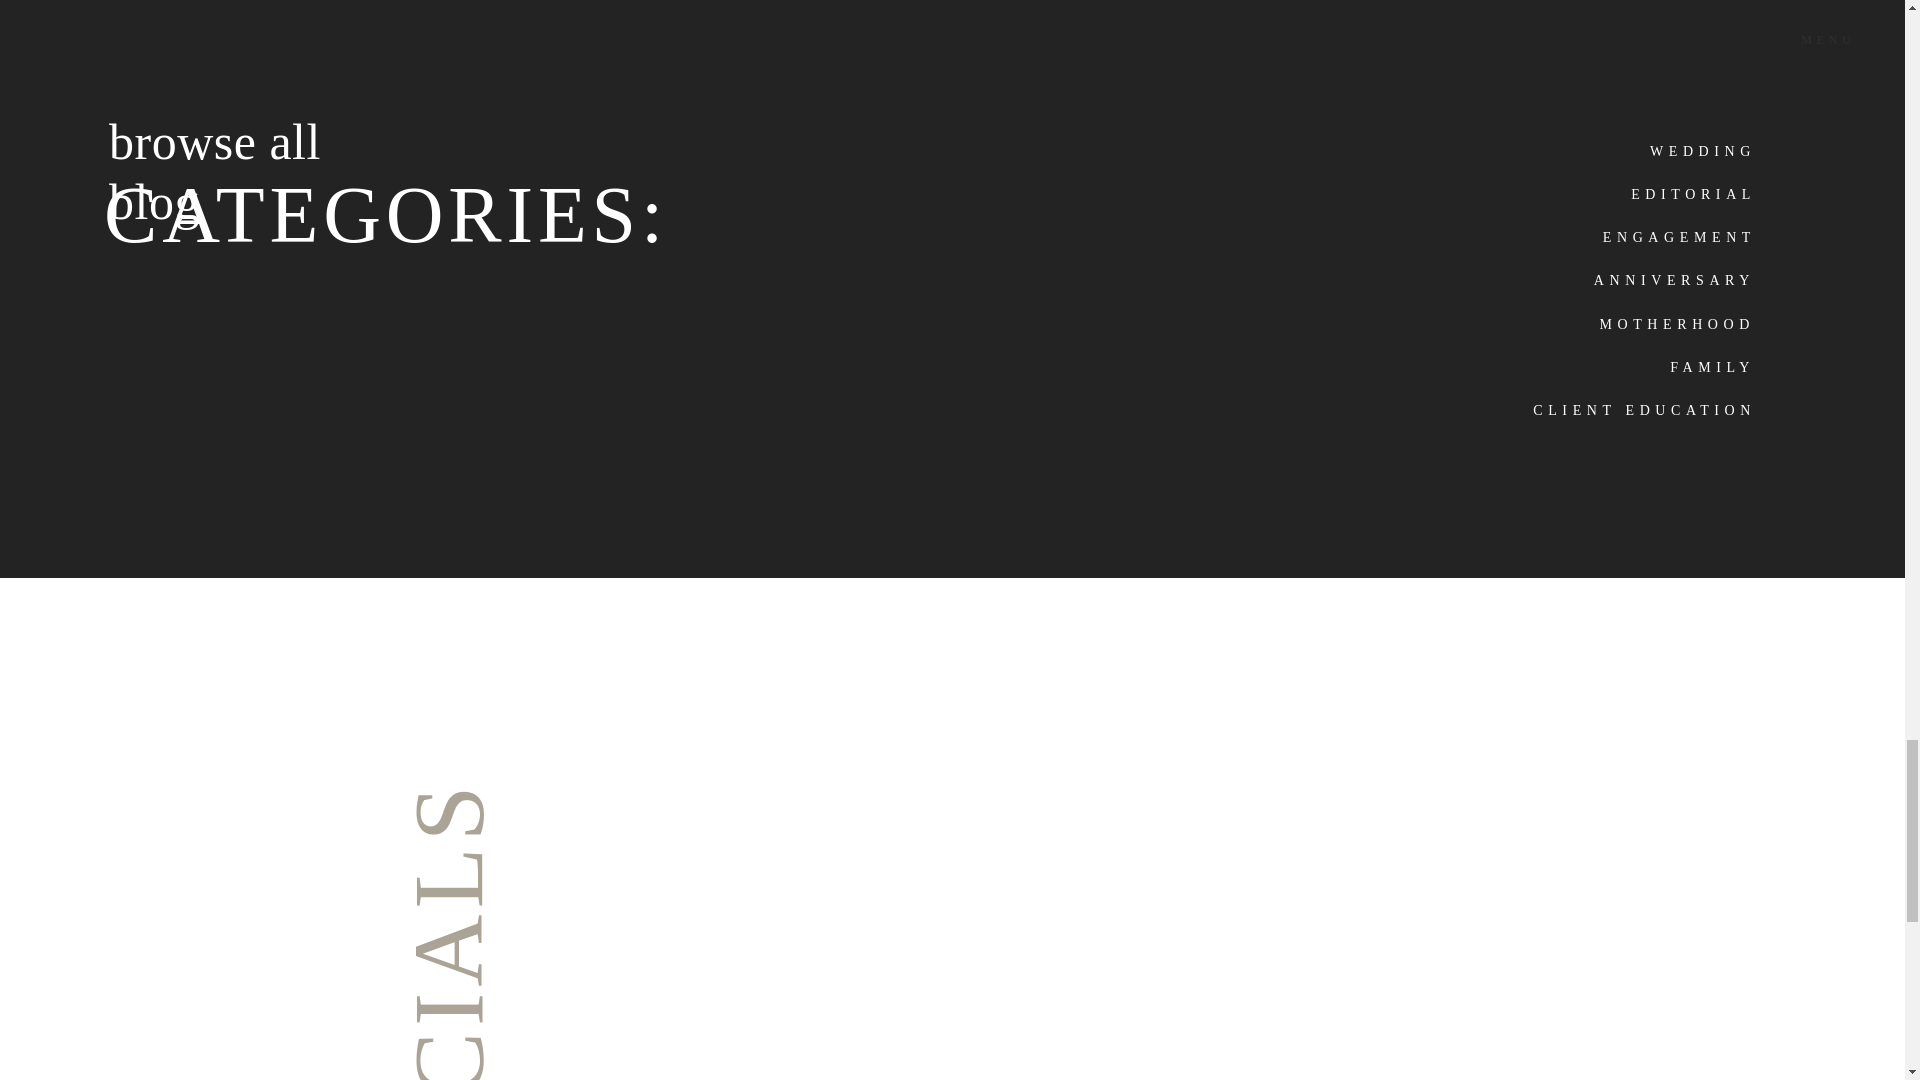 The height and width of the screenshot is (1080, 1920). Describe the element at coordinates (1672, 234) in the screenshot. I see `ENGAGEMENT` at that location.